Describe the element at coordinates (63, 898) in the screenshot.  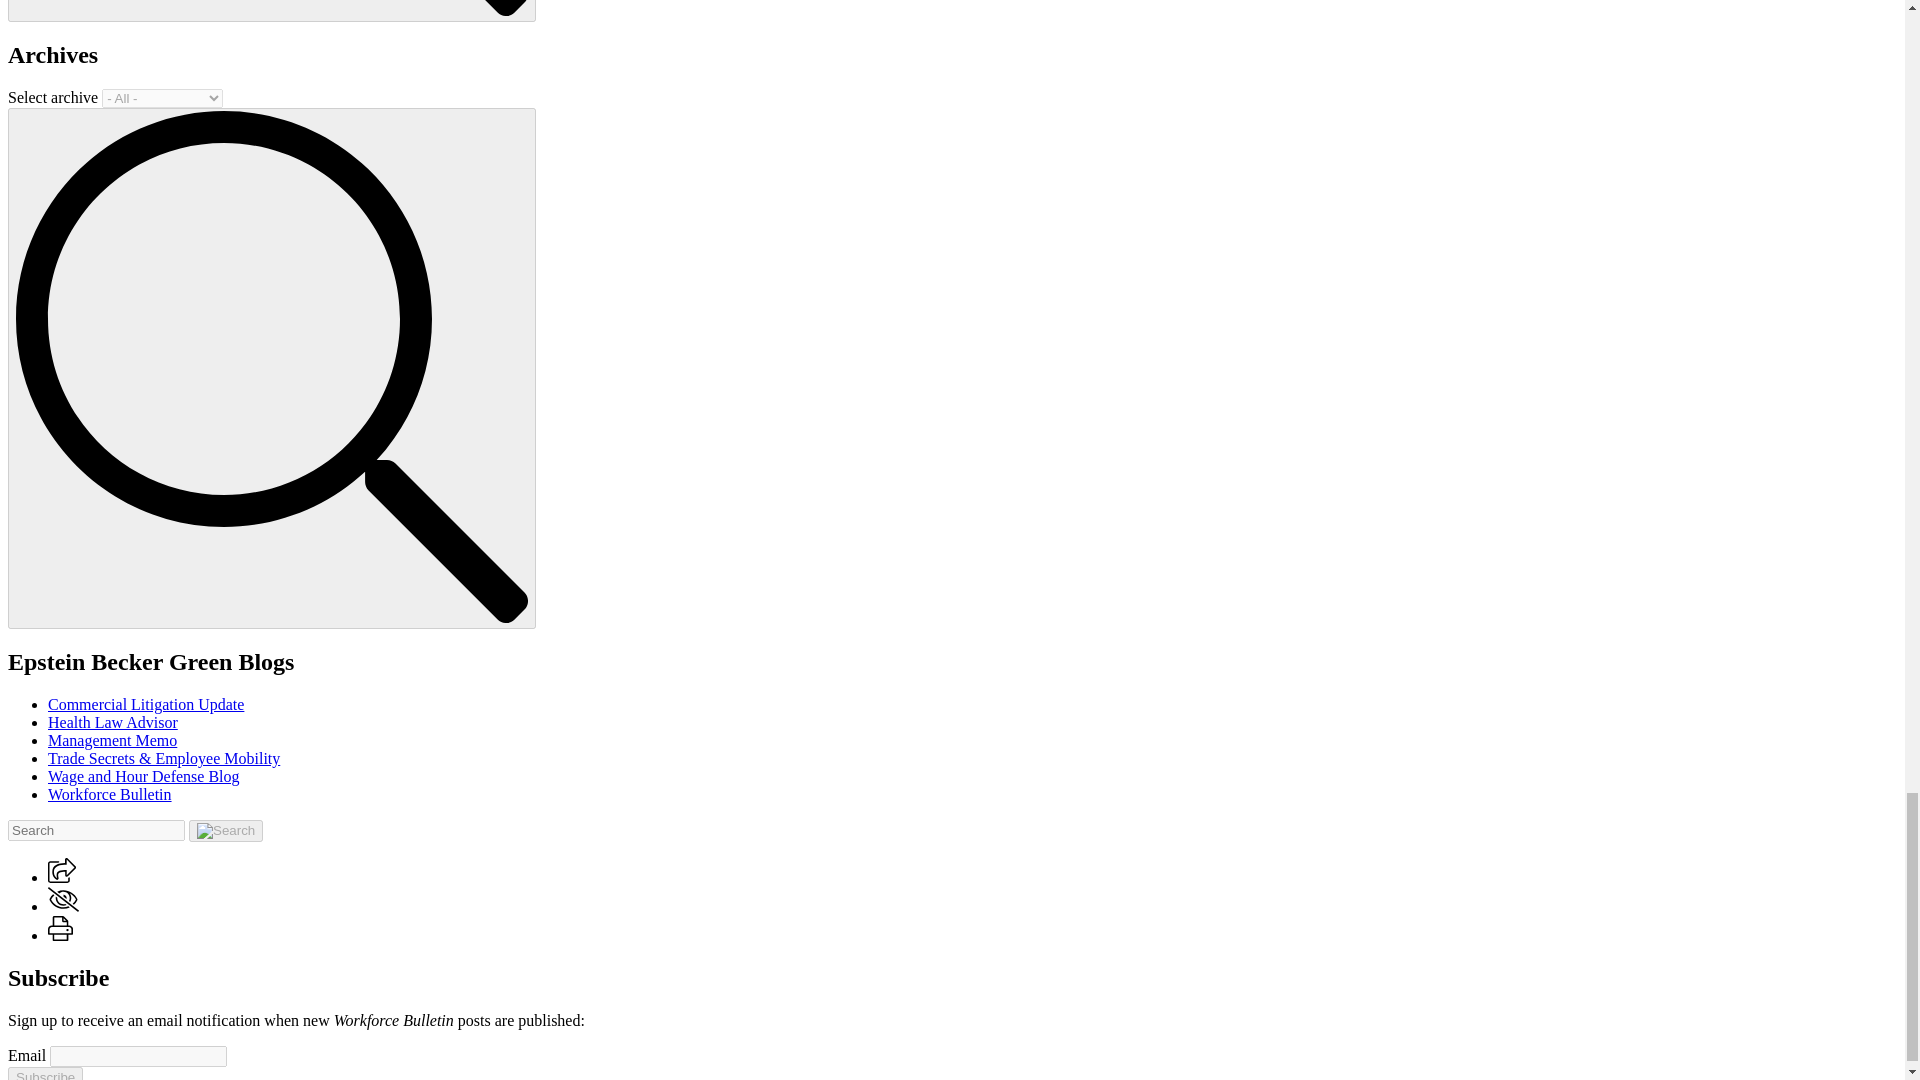
I see `Go to the privacy settings` at that location.